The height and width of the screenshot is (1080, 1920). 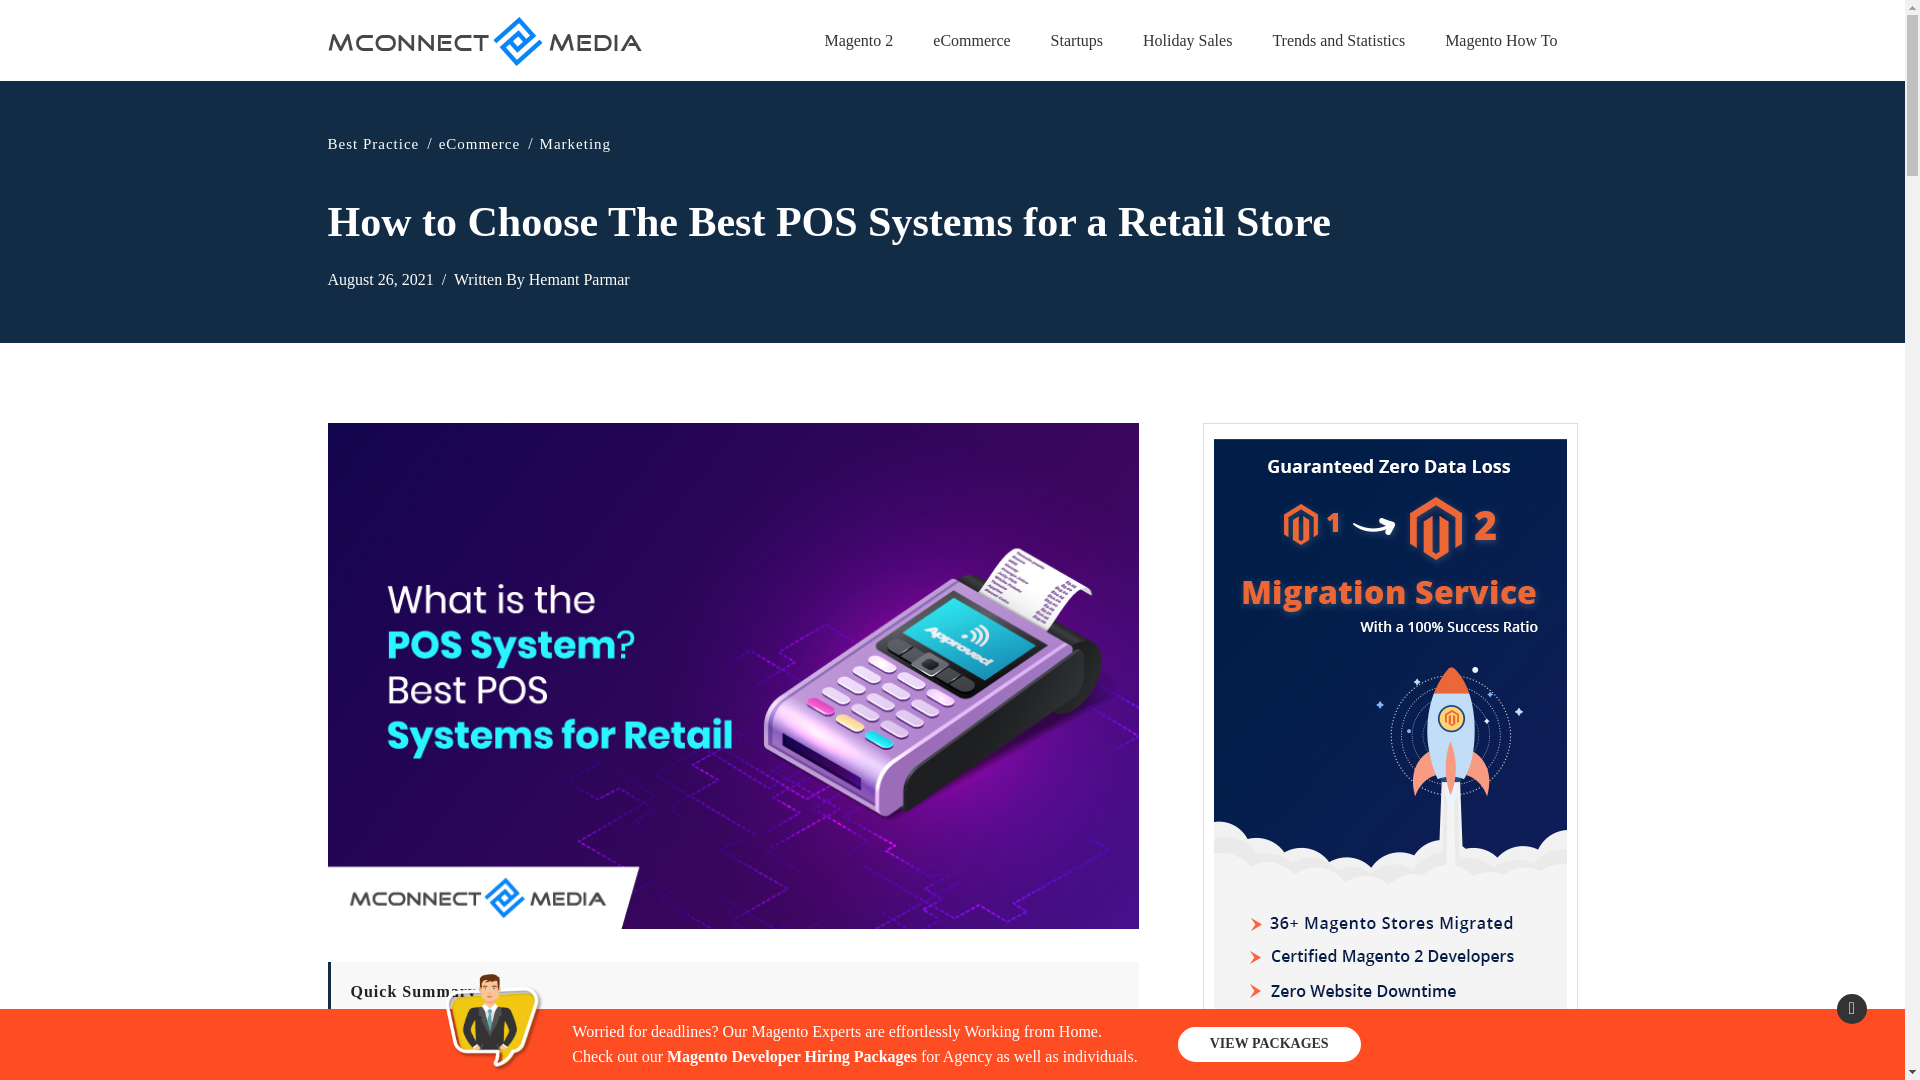 What do you see at coordinates (1187, 40) in the screenshot?
I see `Holiday Sales` at bounding box center [1187, 40].